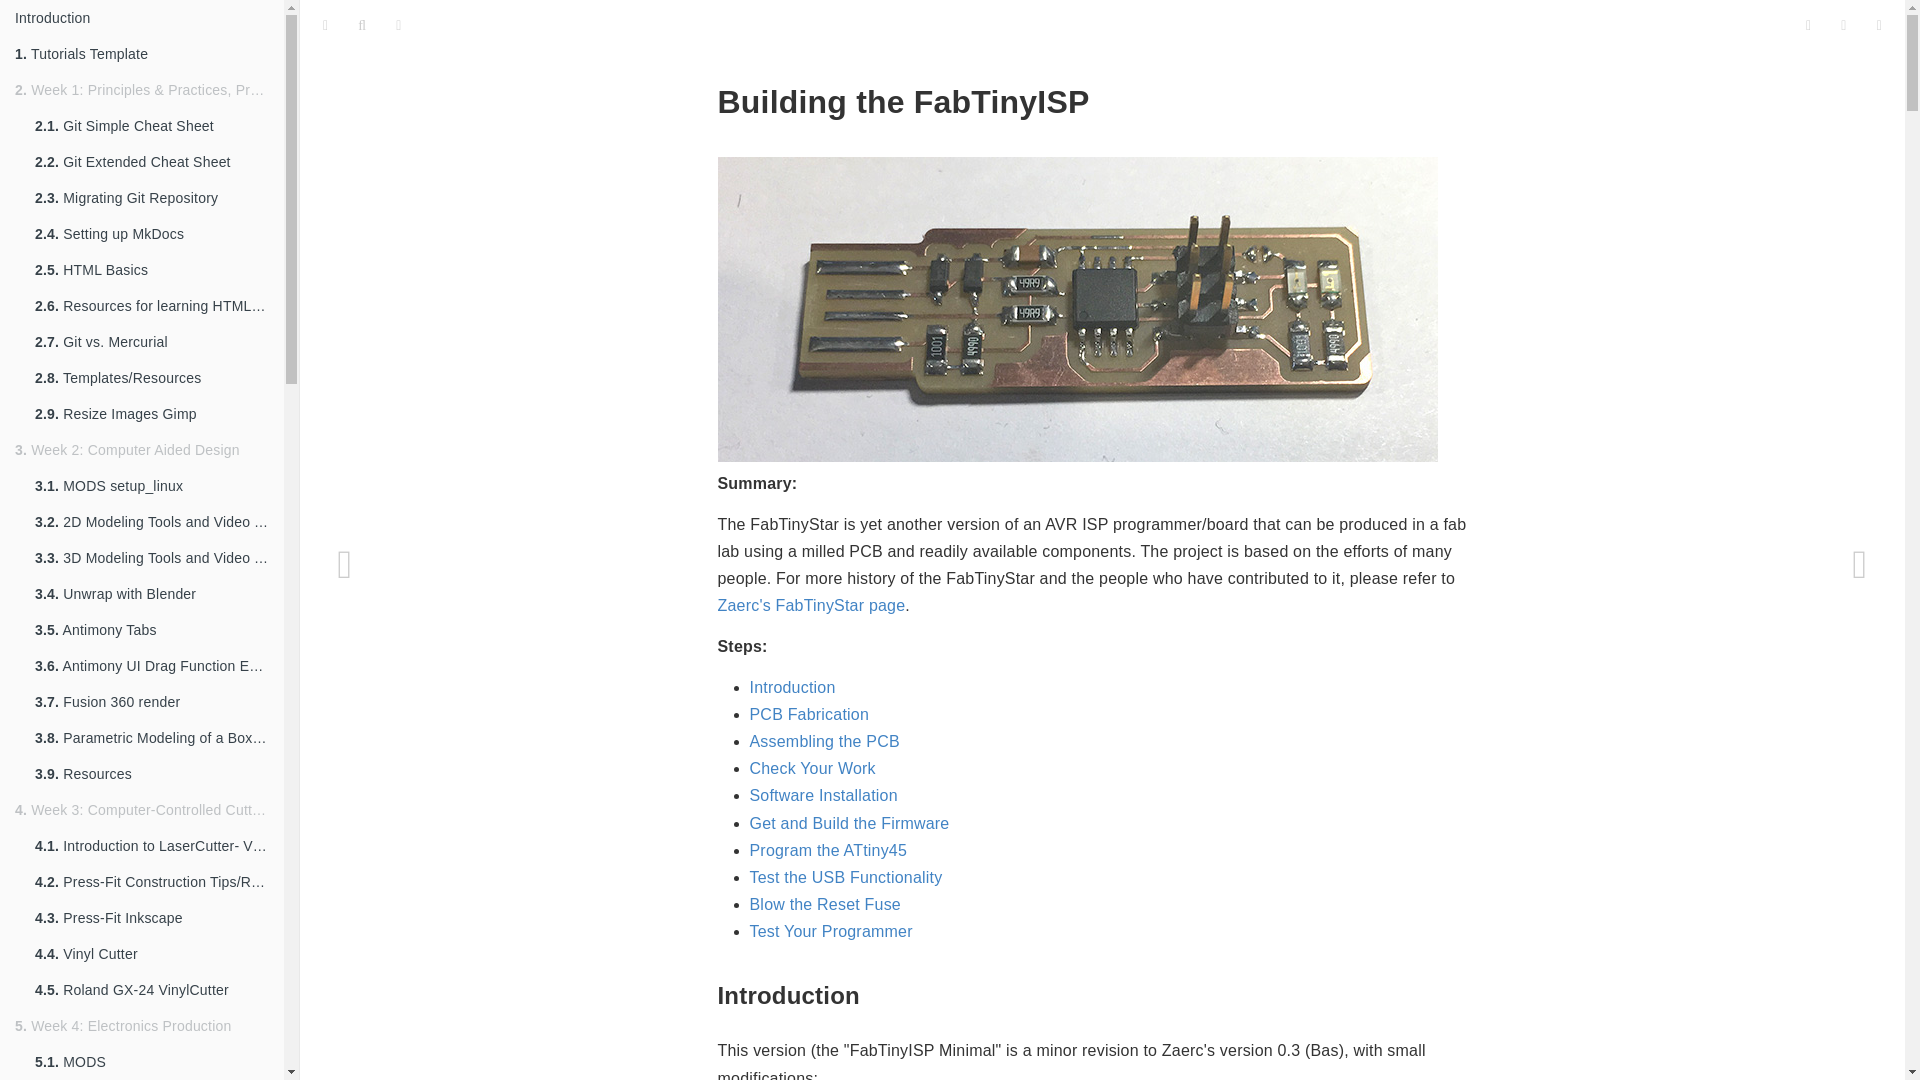 Image resolution: width=1920 pixels, height=1080 pixels. What do you see at coordinates (152, 738) in the screenshot?
I see `3.8. Parametric Modeling of a Box Beam in Antimony` at bounding box center [152, 738].